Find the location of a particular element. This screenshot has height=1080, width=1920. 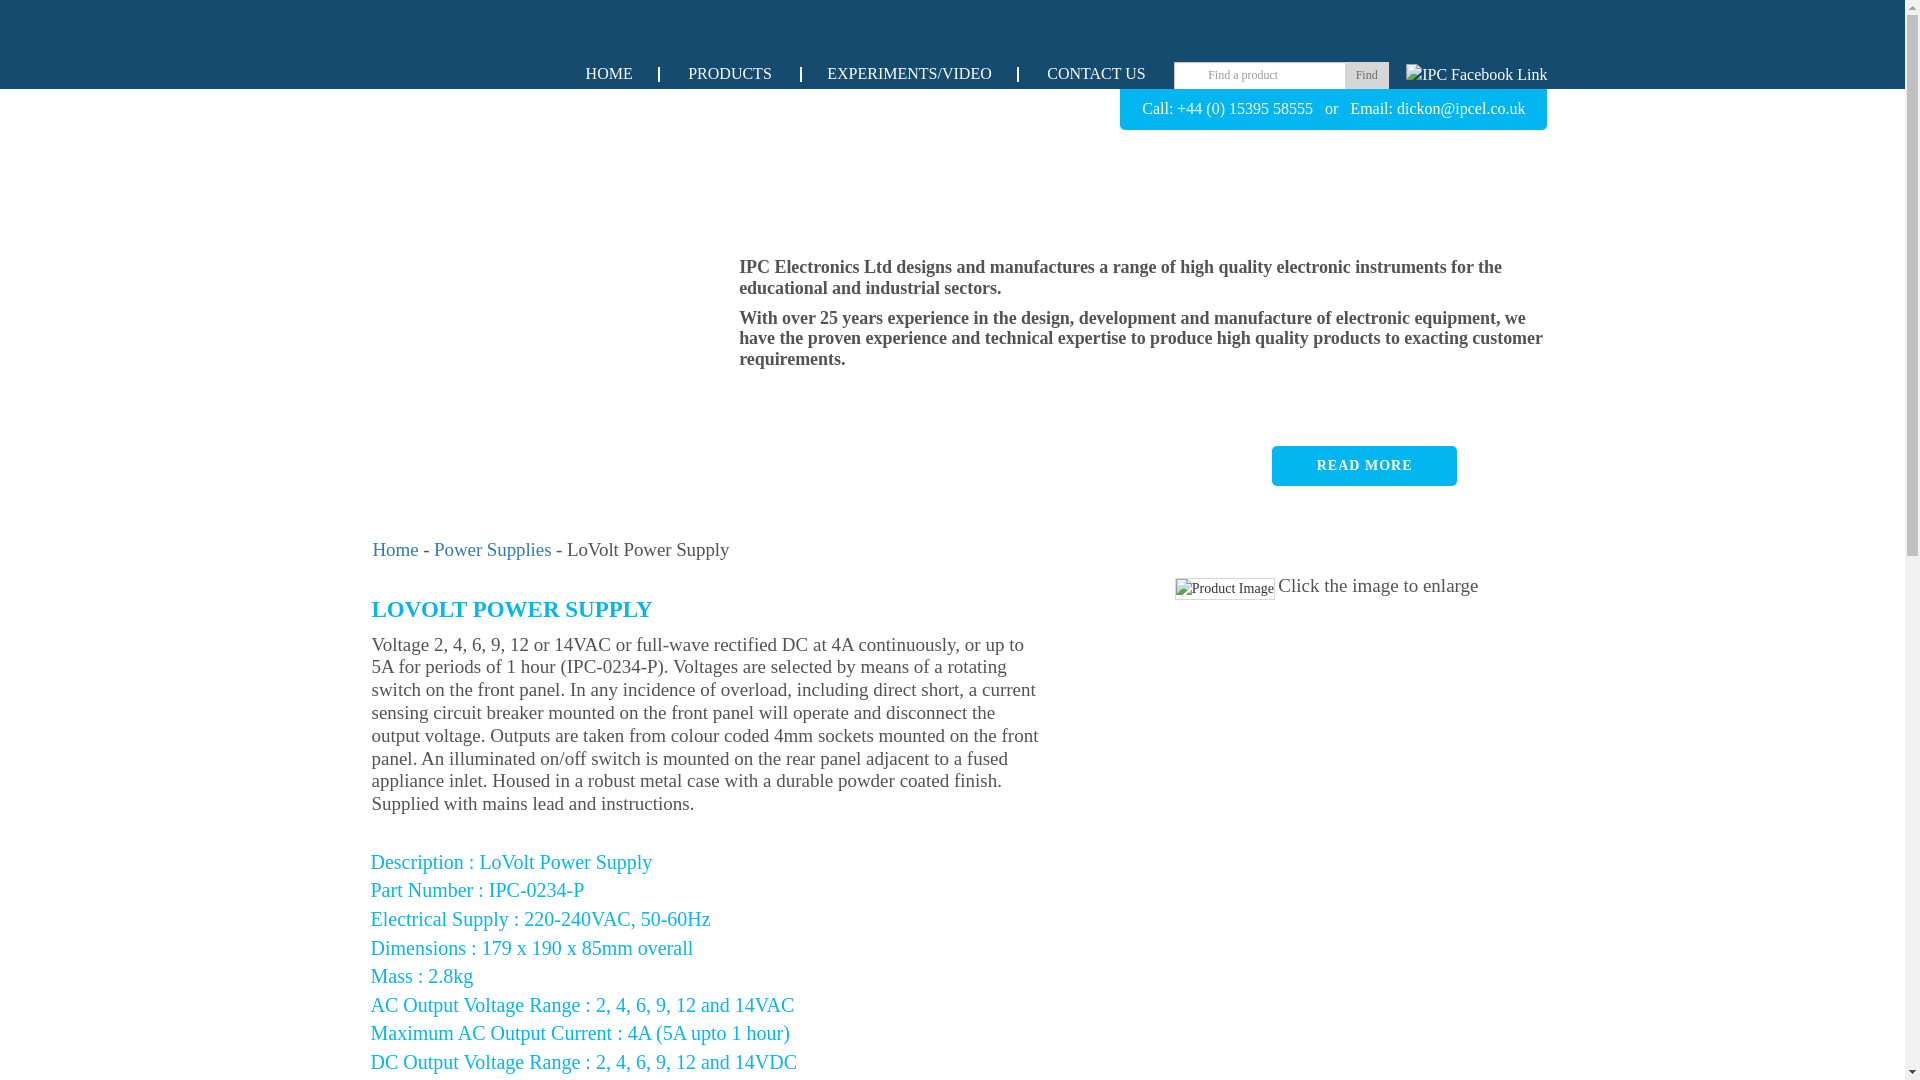

Power Supplies is located at coordinates (492, 549).